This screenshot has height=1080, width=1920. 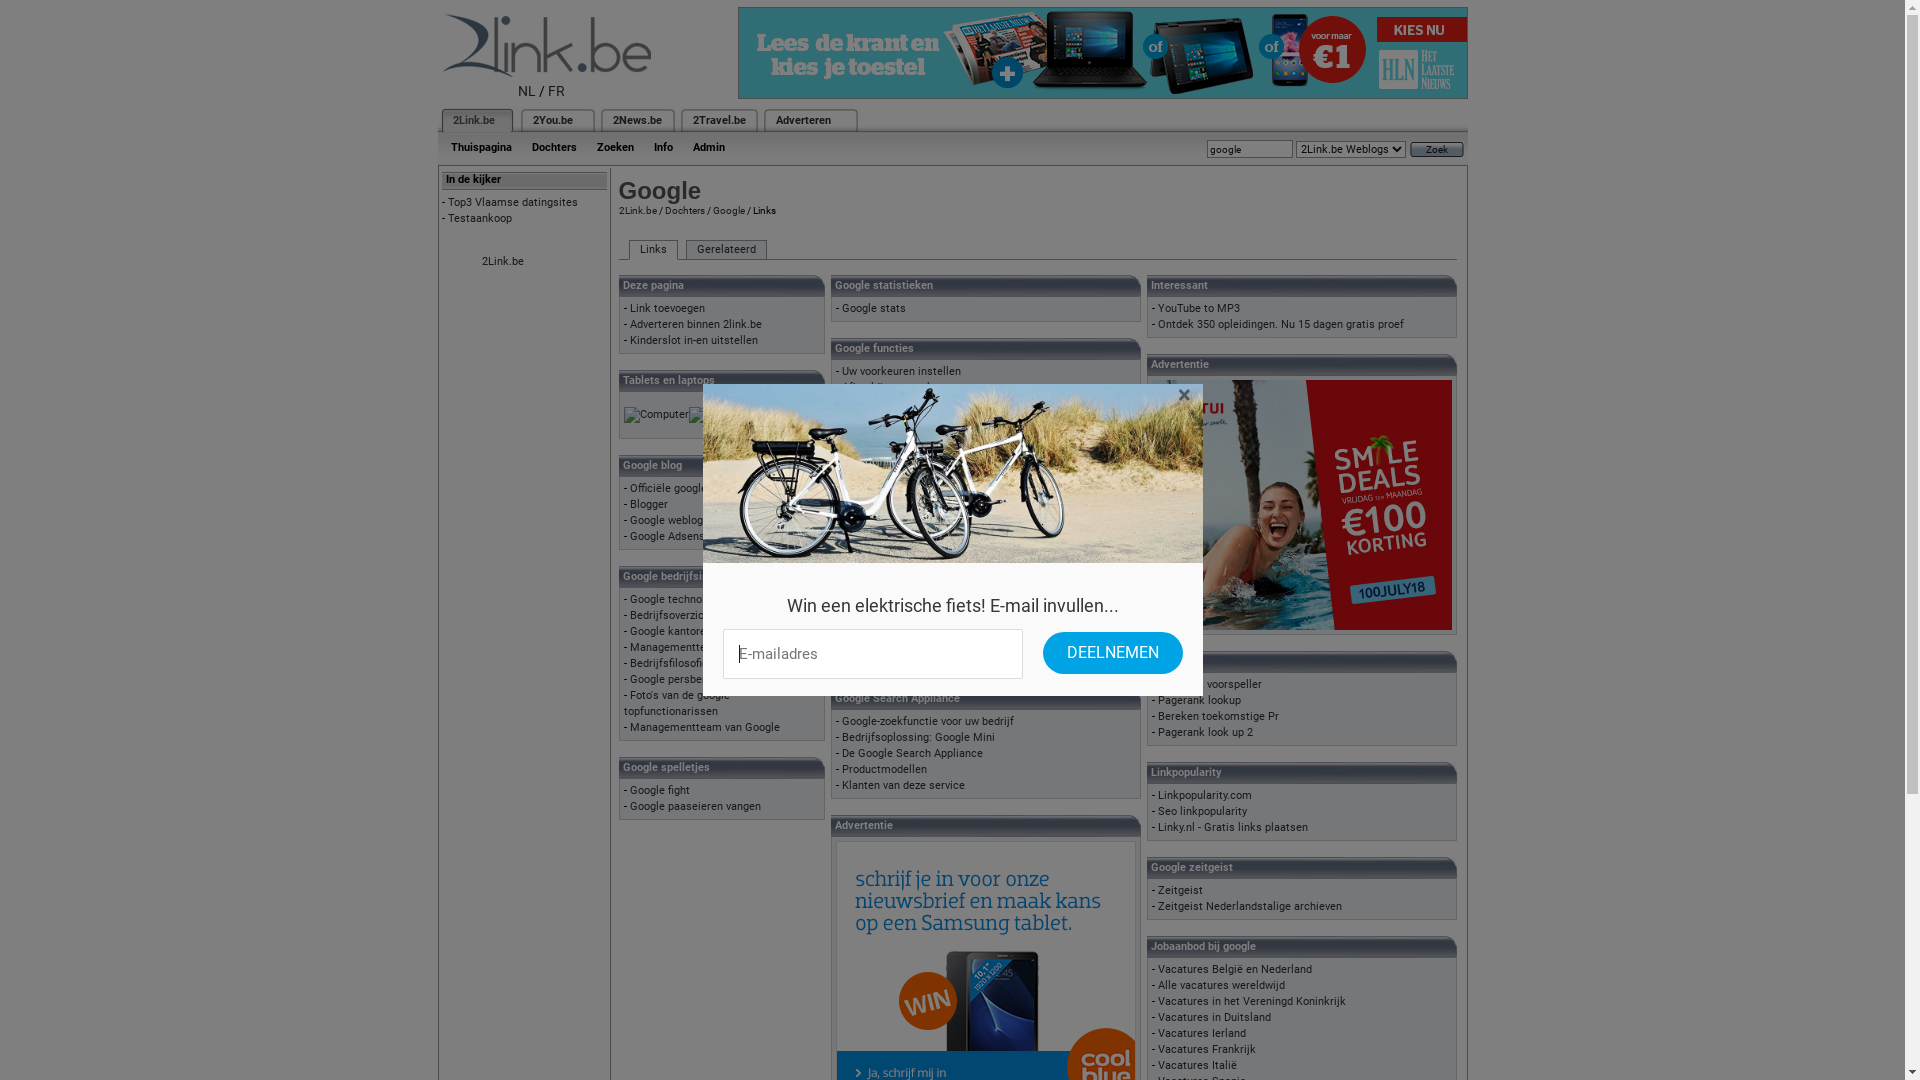 What do you see at coordinates (1202, 812) in the screenshot?
I see `Seo linkpopularity` at bounding box center [1202, 812].